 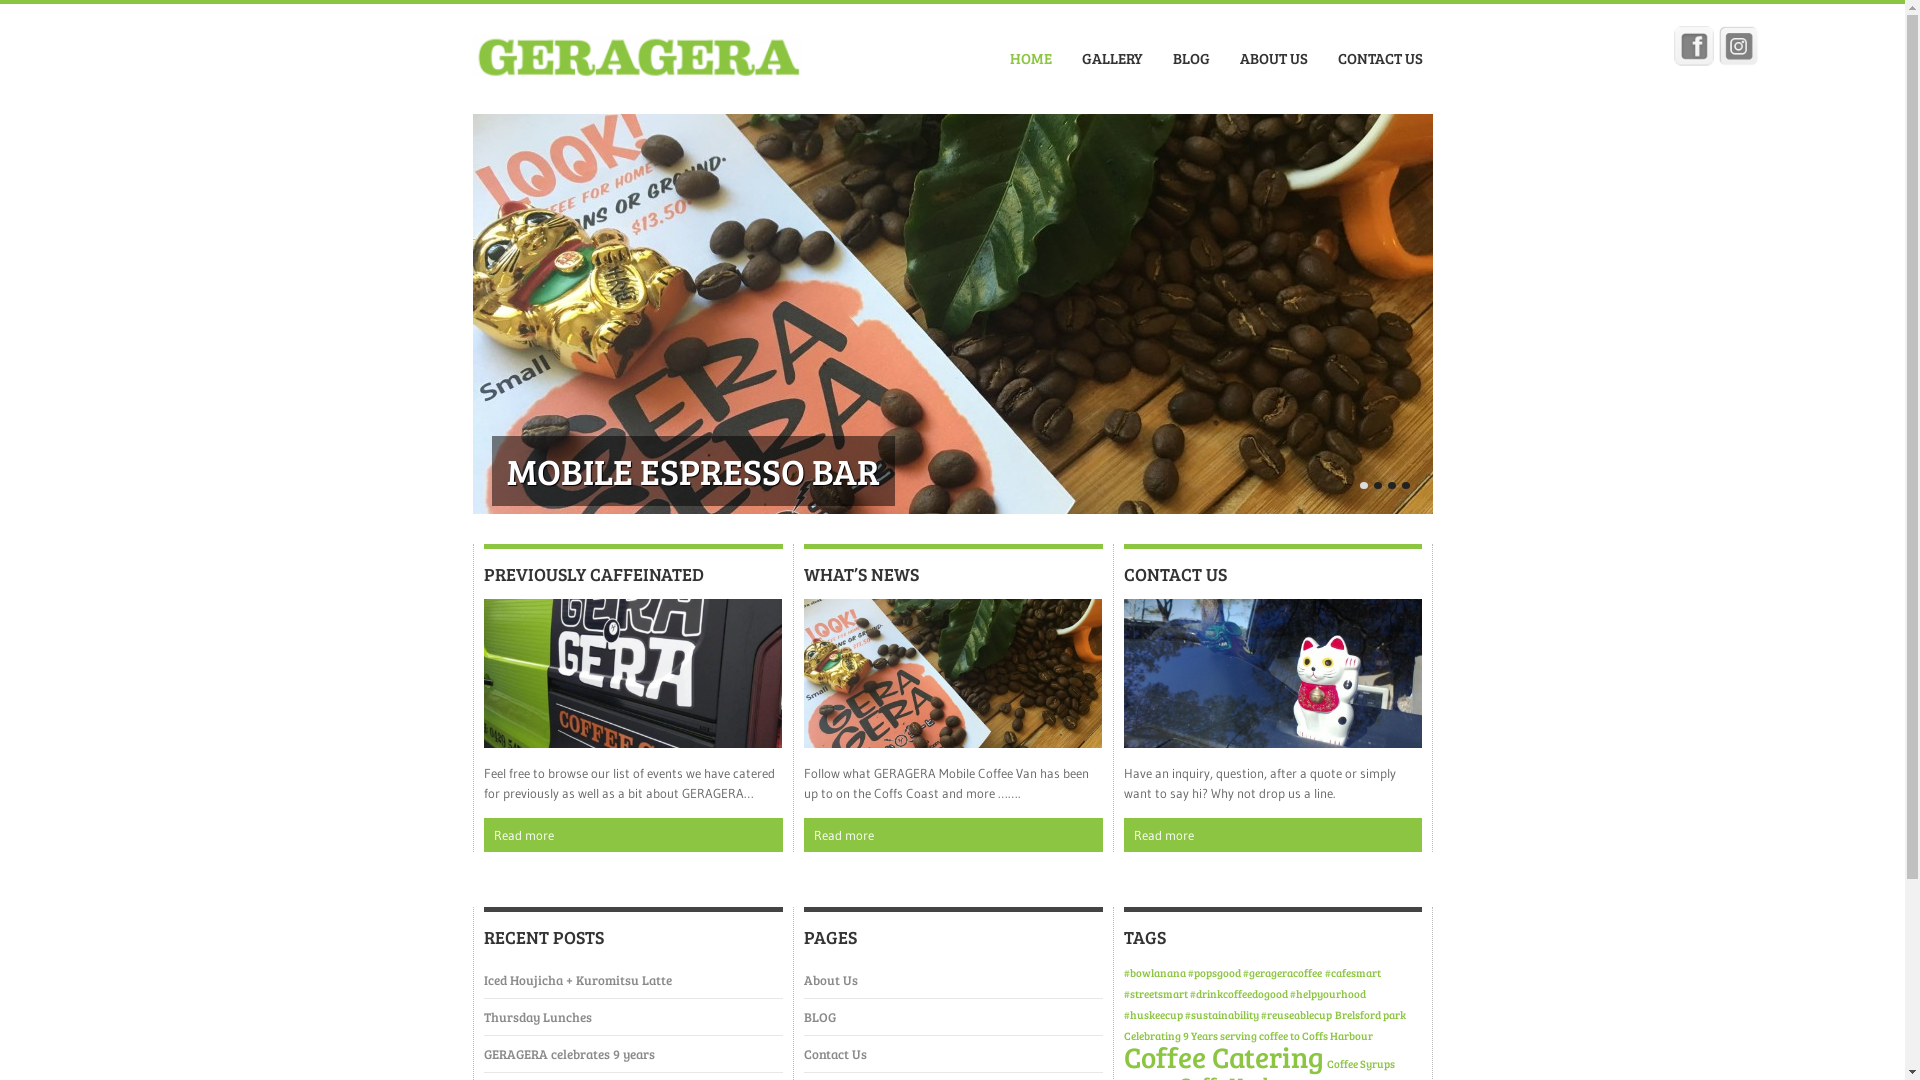 What do you see at coordinates (1273, 835) in the screenshot?
I see `Read more` at bounding box center [1273, 835].